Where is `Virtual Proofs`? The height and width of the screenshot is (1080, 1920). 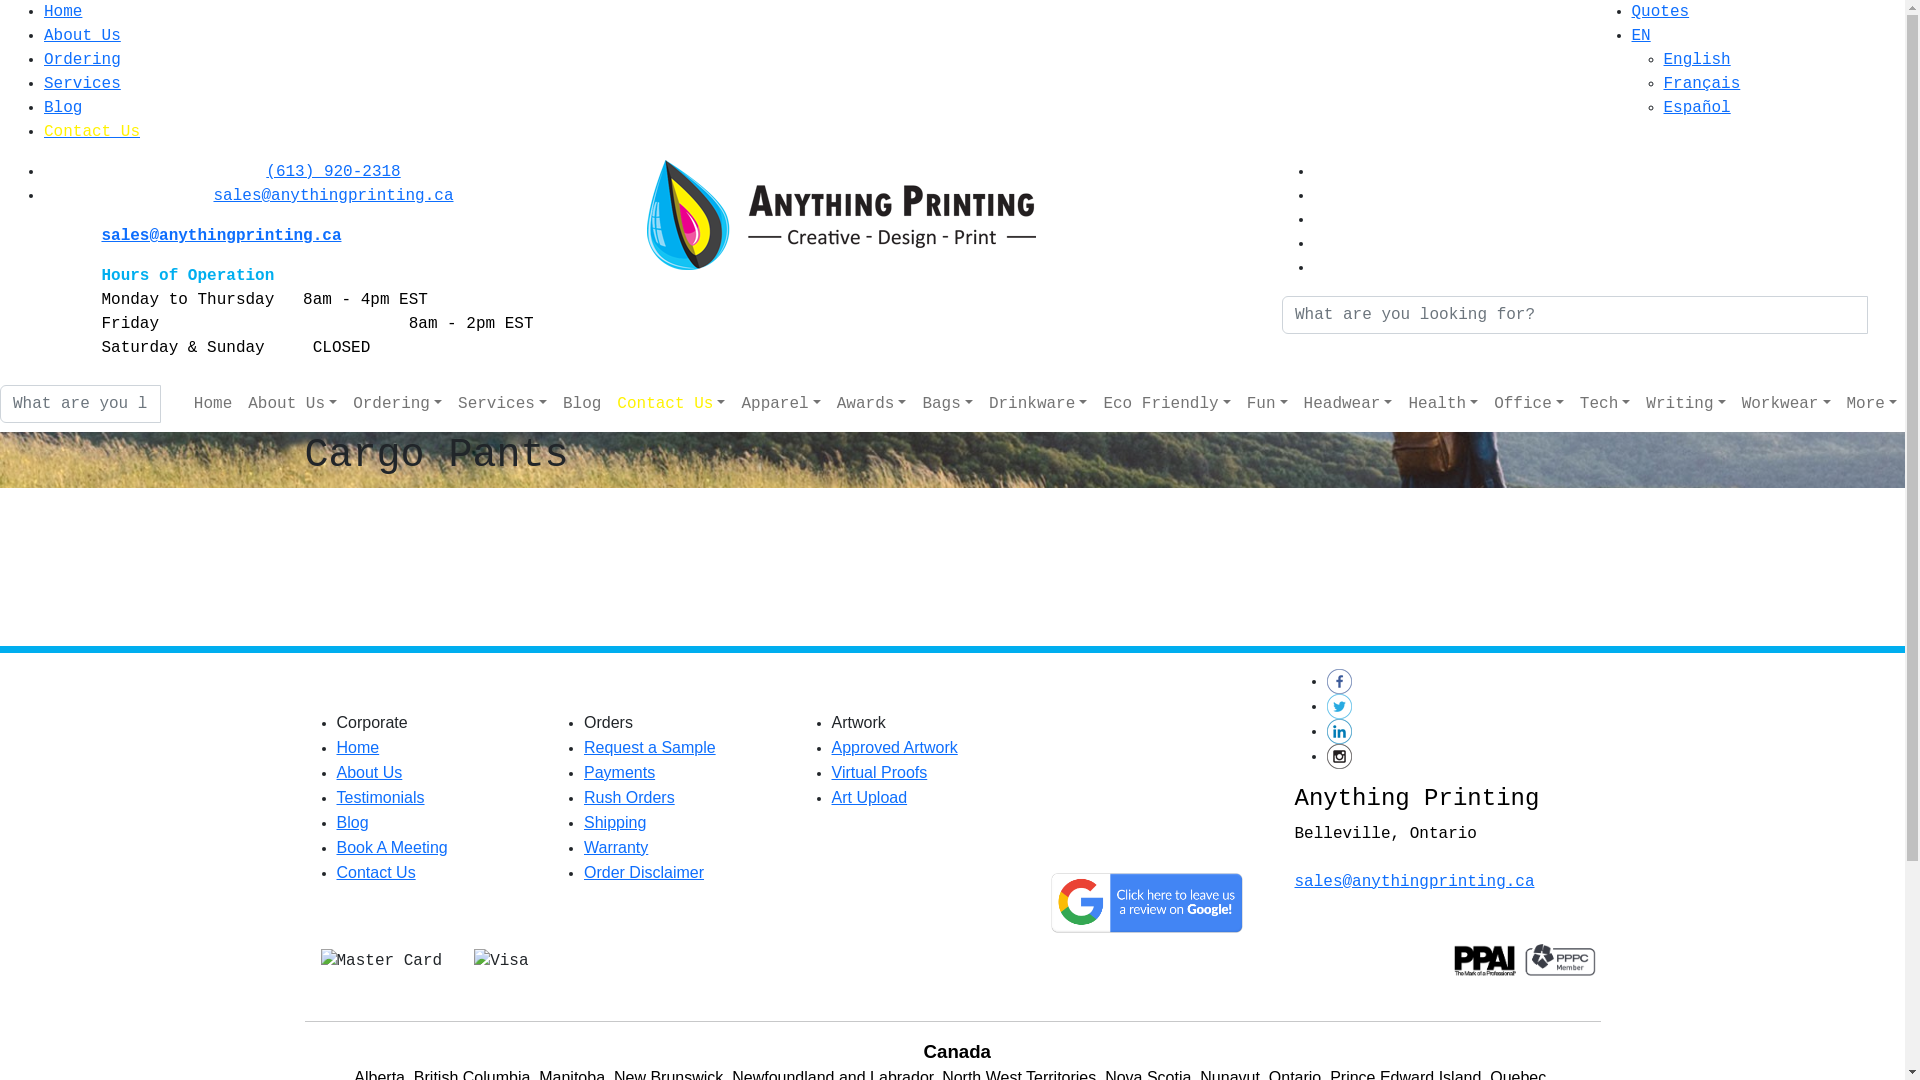
Virtual Proofs is located at coordinates (880, 772).